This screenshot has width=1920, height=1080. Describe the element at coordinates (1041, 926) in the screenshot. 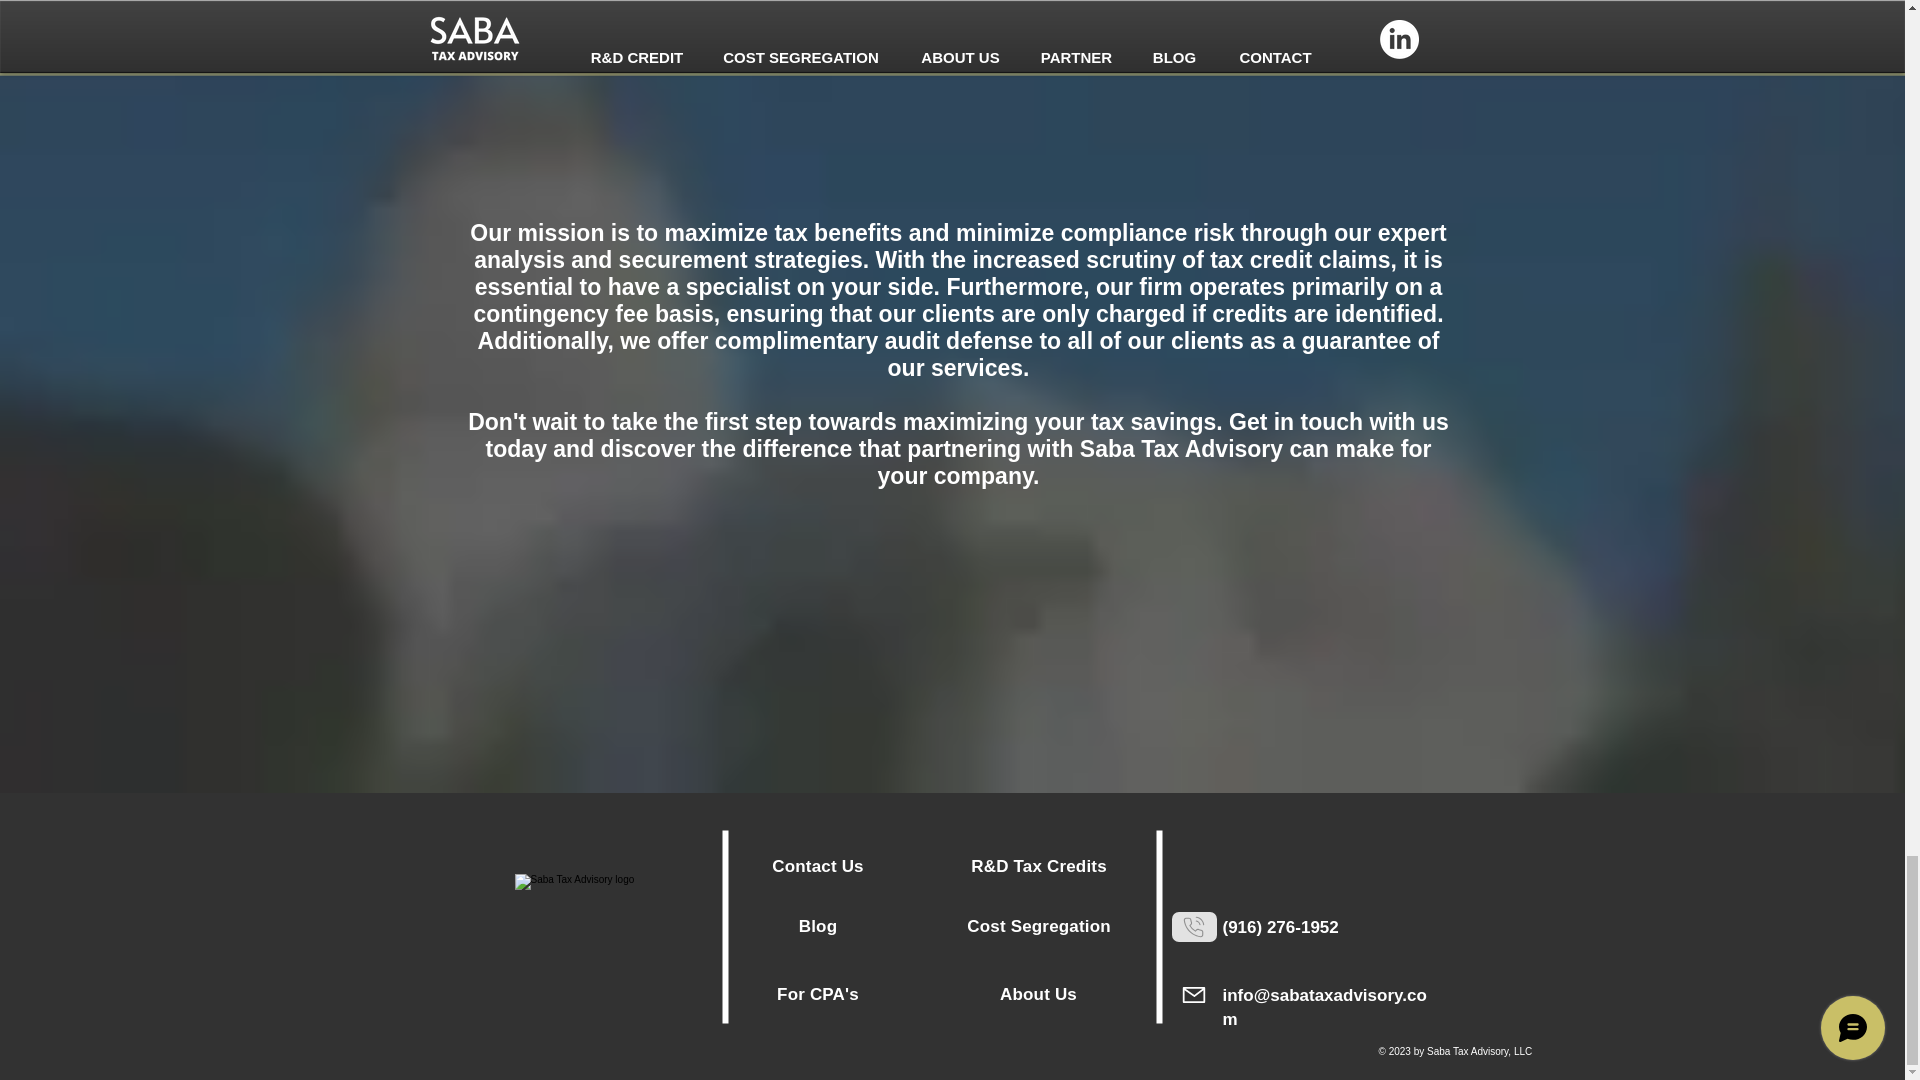

I see `Cost Segregation ` at that location.